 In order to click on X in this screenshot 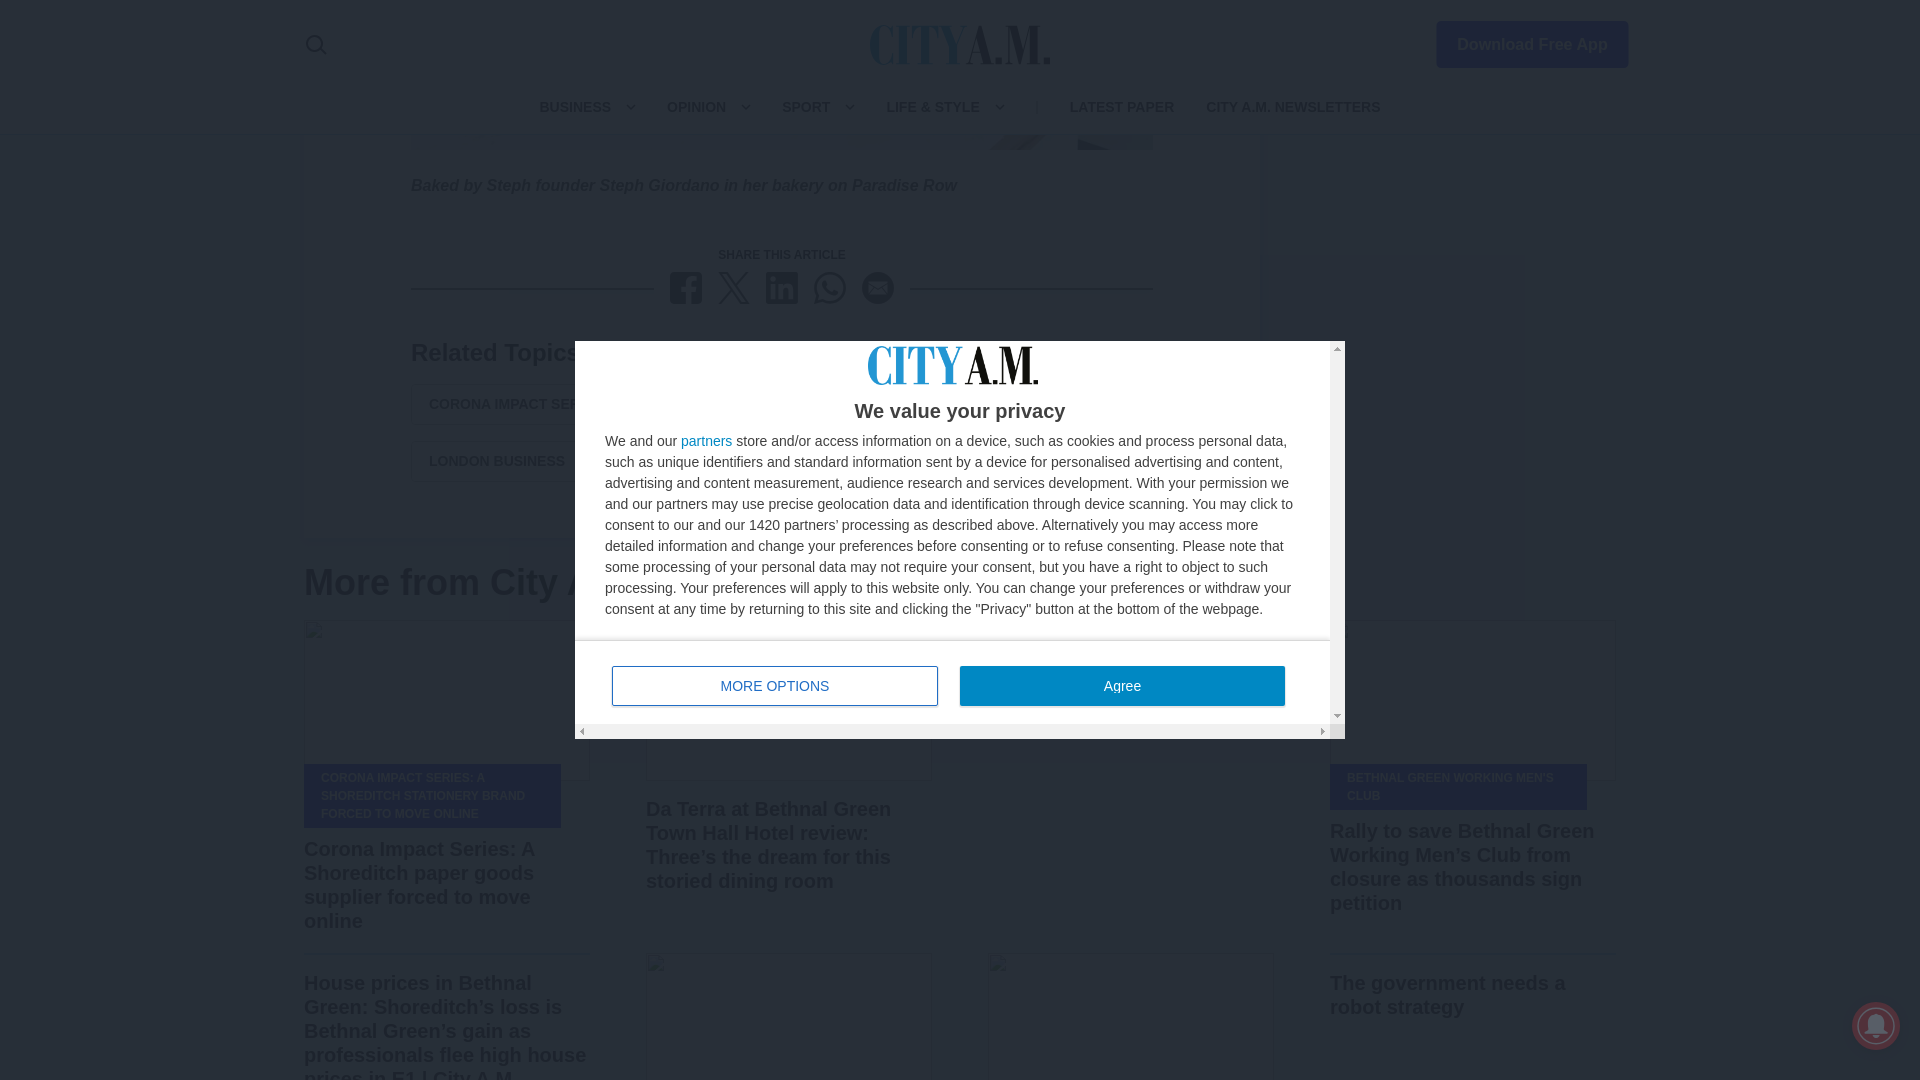, I will do `click(734, 288)`.